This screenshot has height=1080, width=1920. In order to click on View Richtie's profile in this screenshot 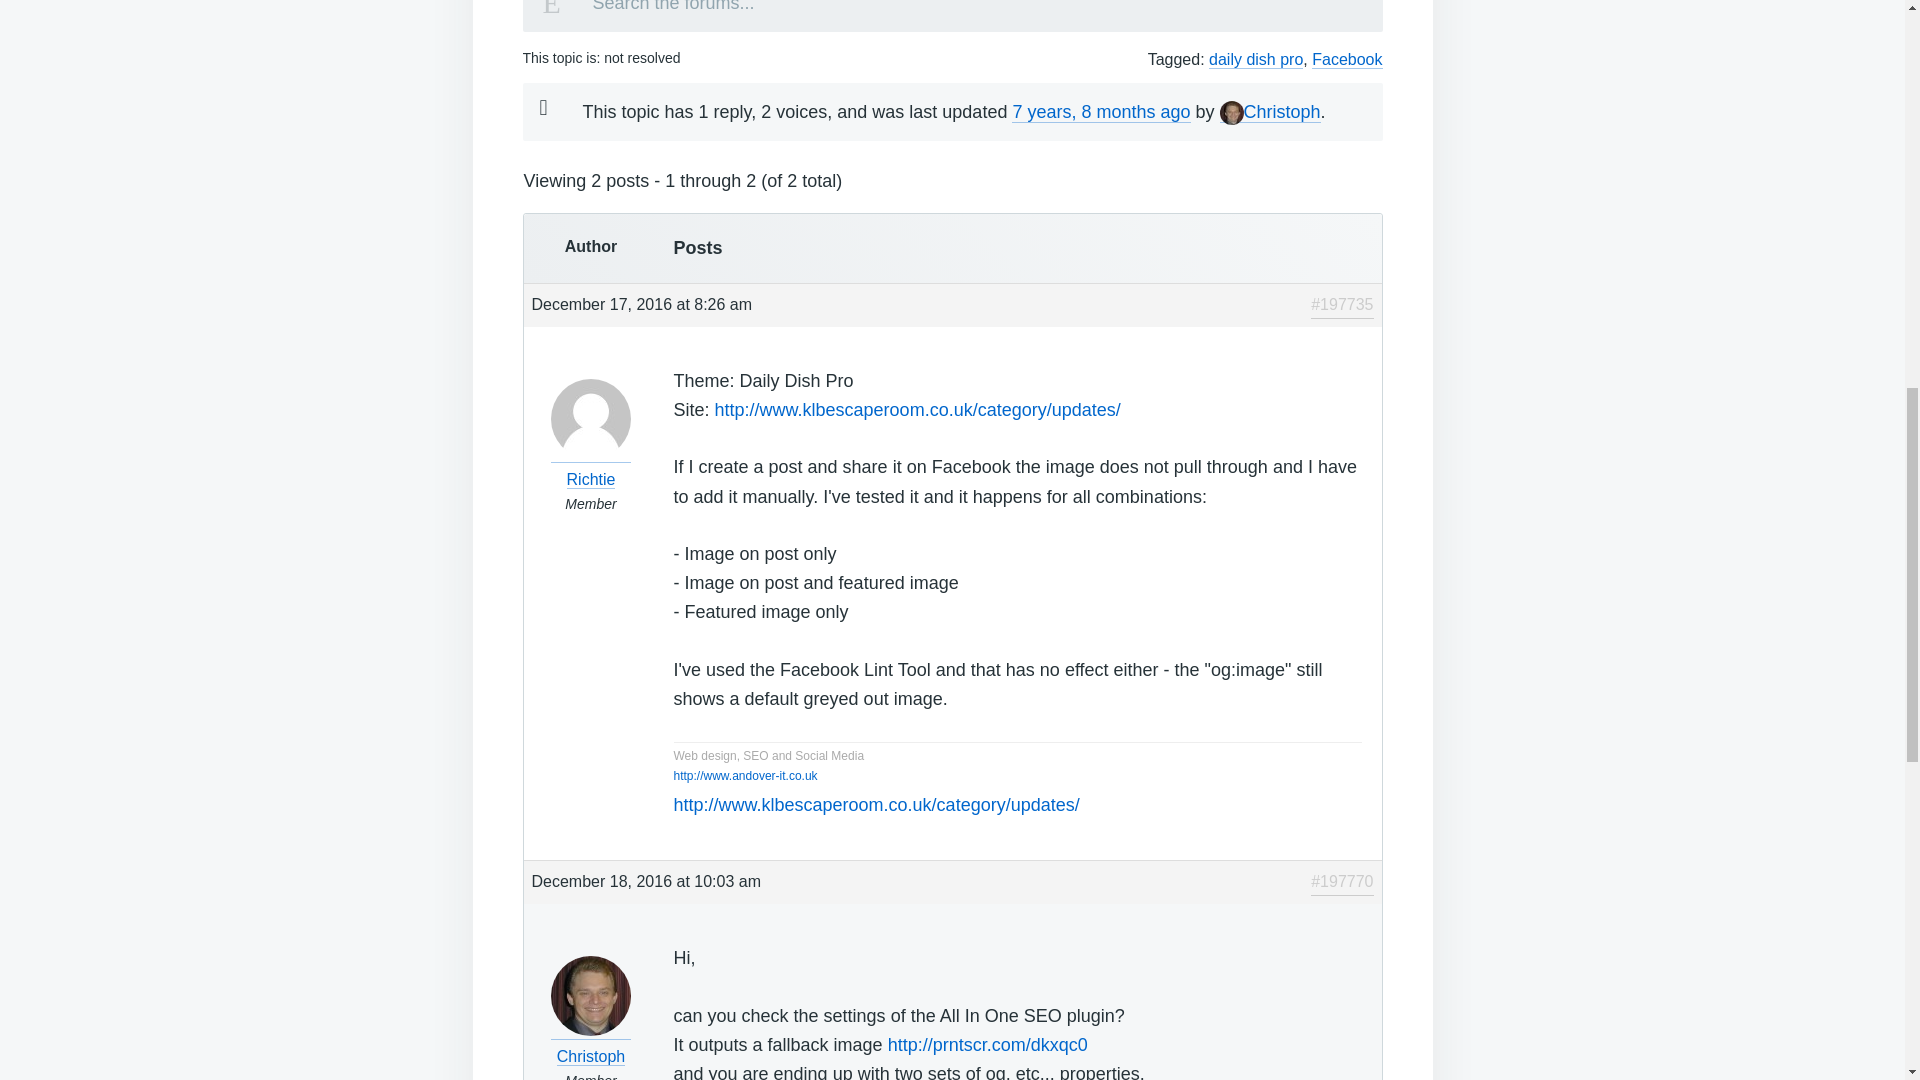, I will do `click(591, 466)`.